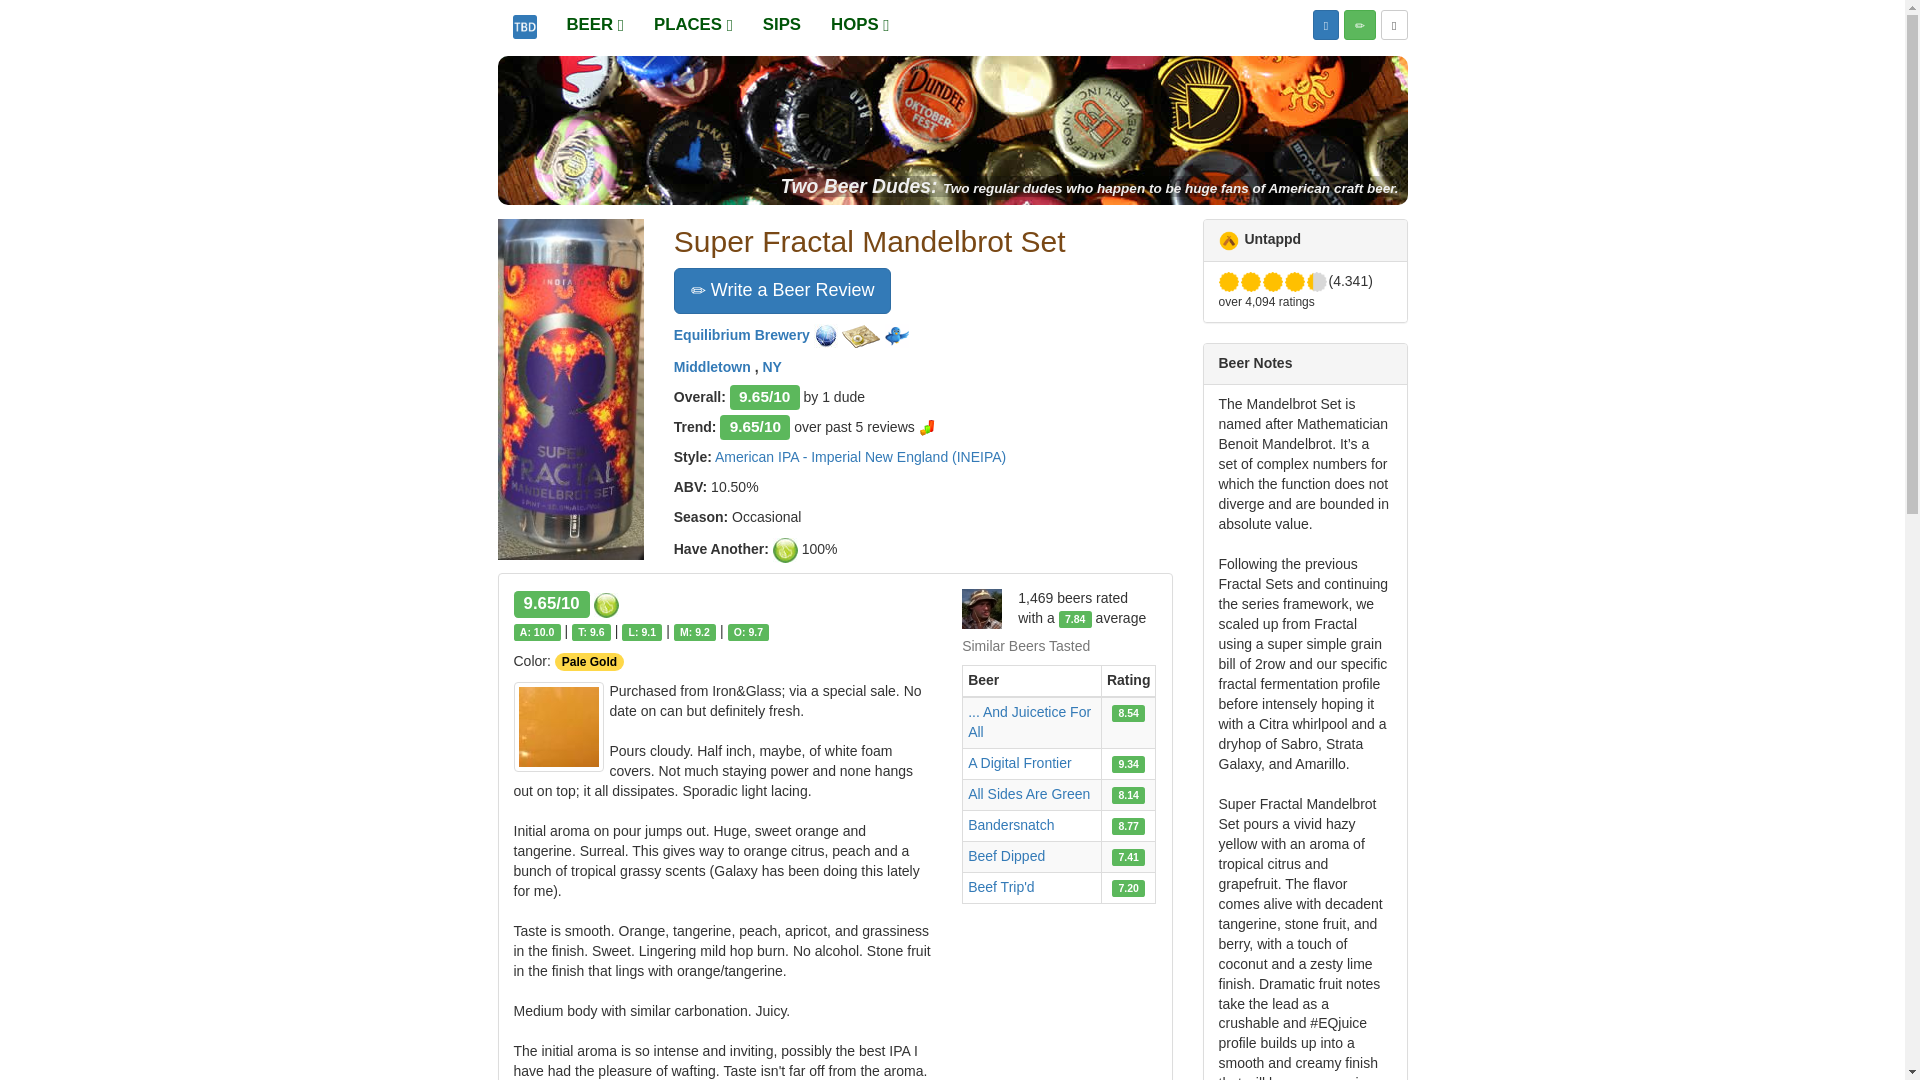 The width and height of the screenshot is (1920, 1080). What do you see at coordinates (772, 366) in the screenshot?
I see `NY` at bounding box center [772, 366].